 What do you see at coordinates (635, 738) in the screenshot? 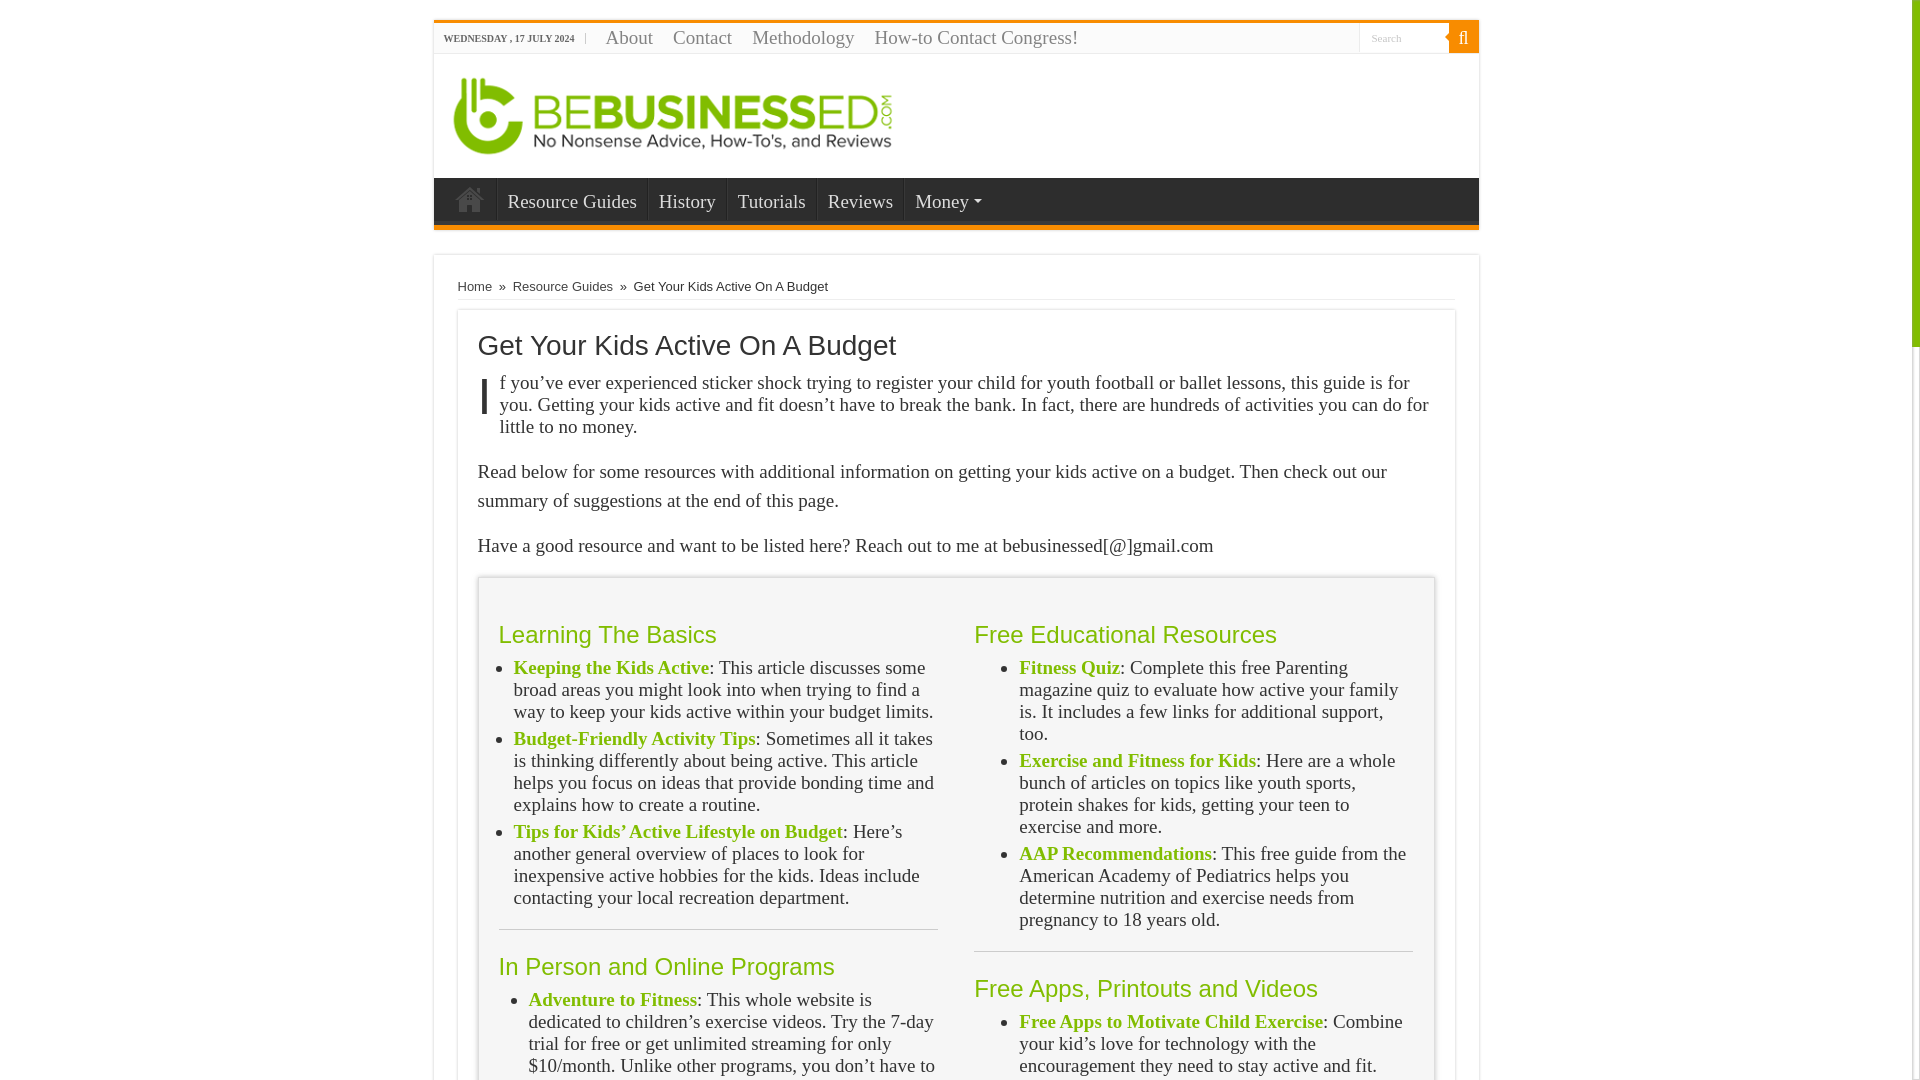
I see `Budget-Friendly Activity Tips` at bounding box center [635, 738].